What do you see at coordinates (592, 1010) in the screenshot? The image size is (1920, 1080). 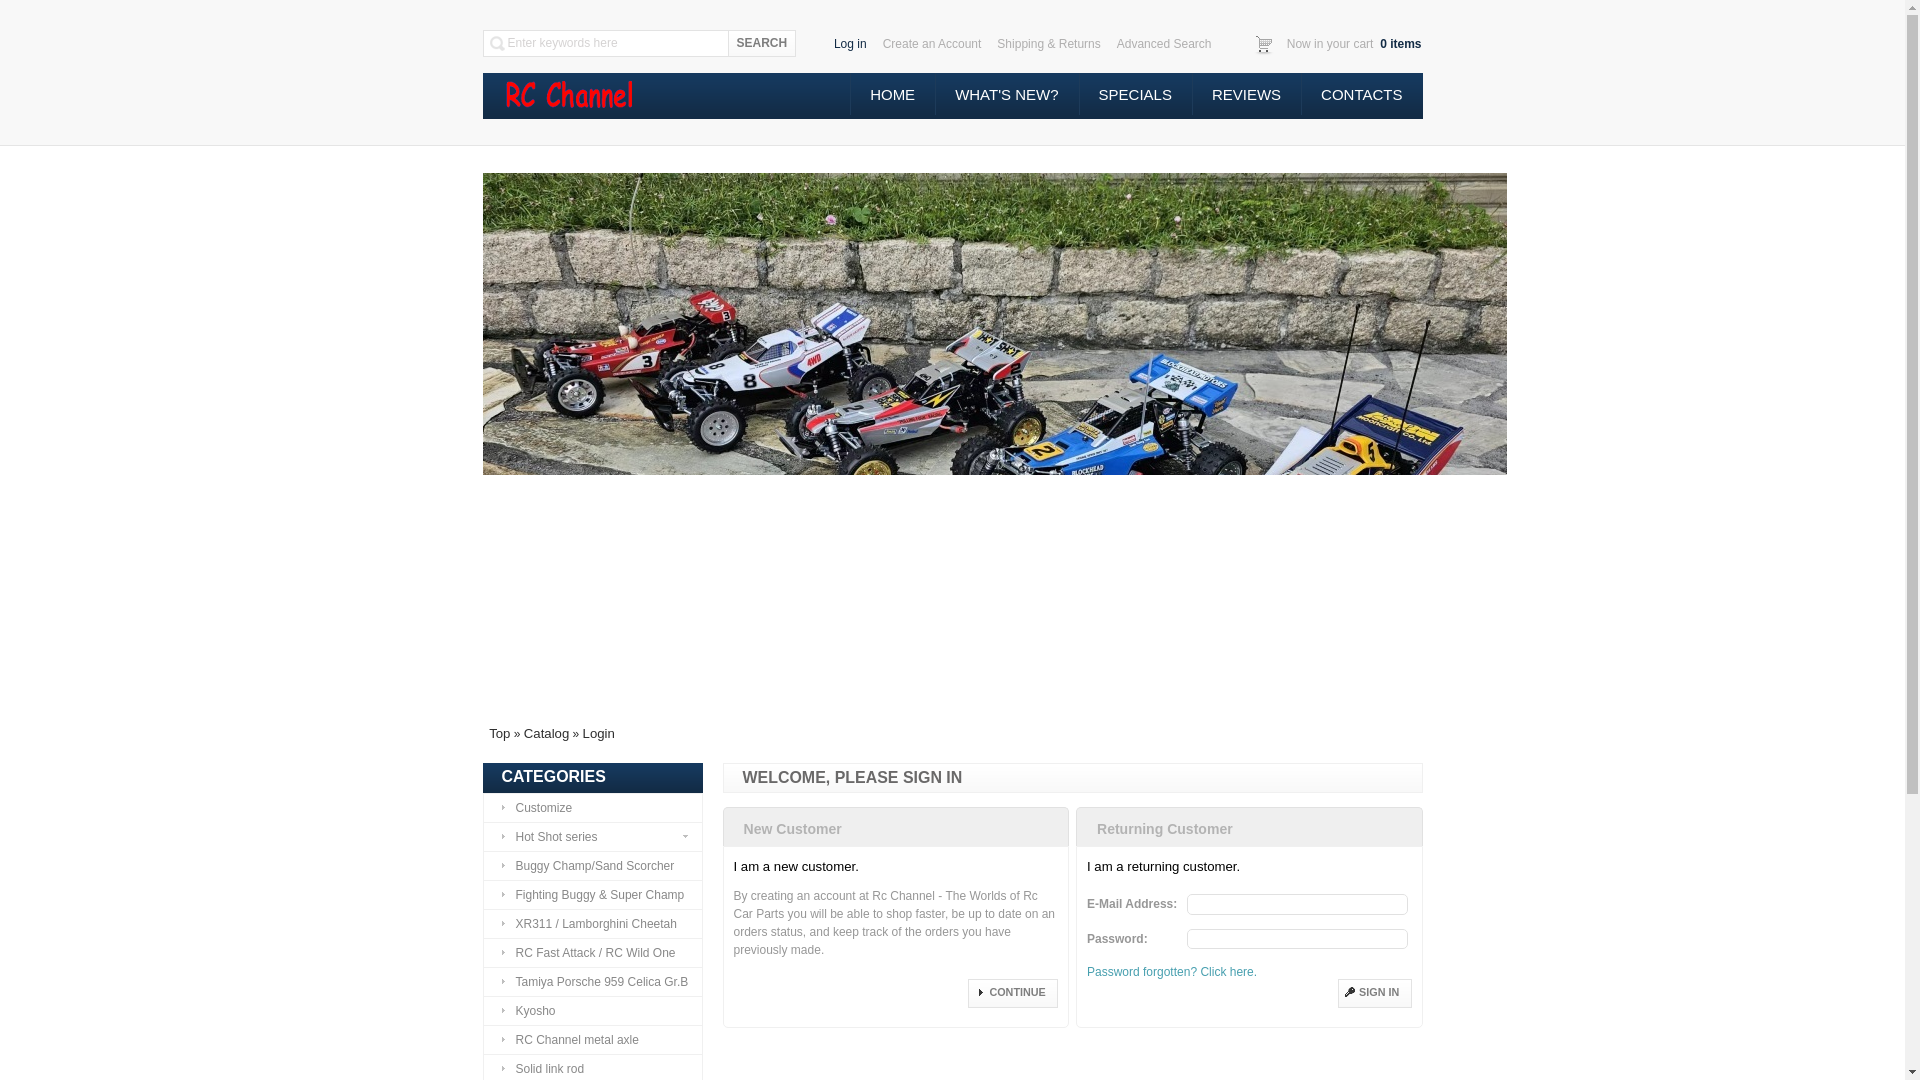 I see `Kyosho` at bounding box center [592, 1010].